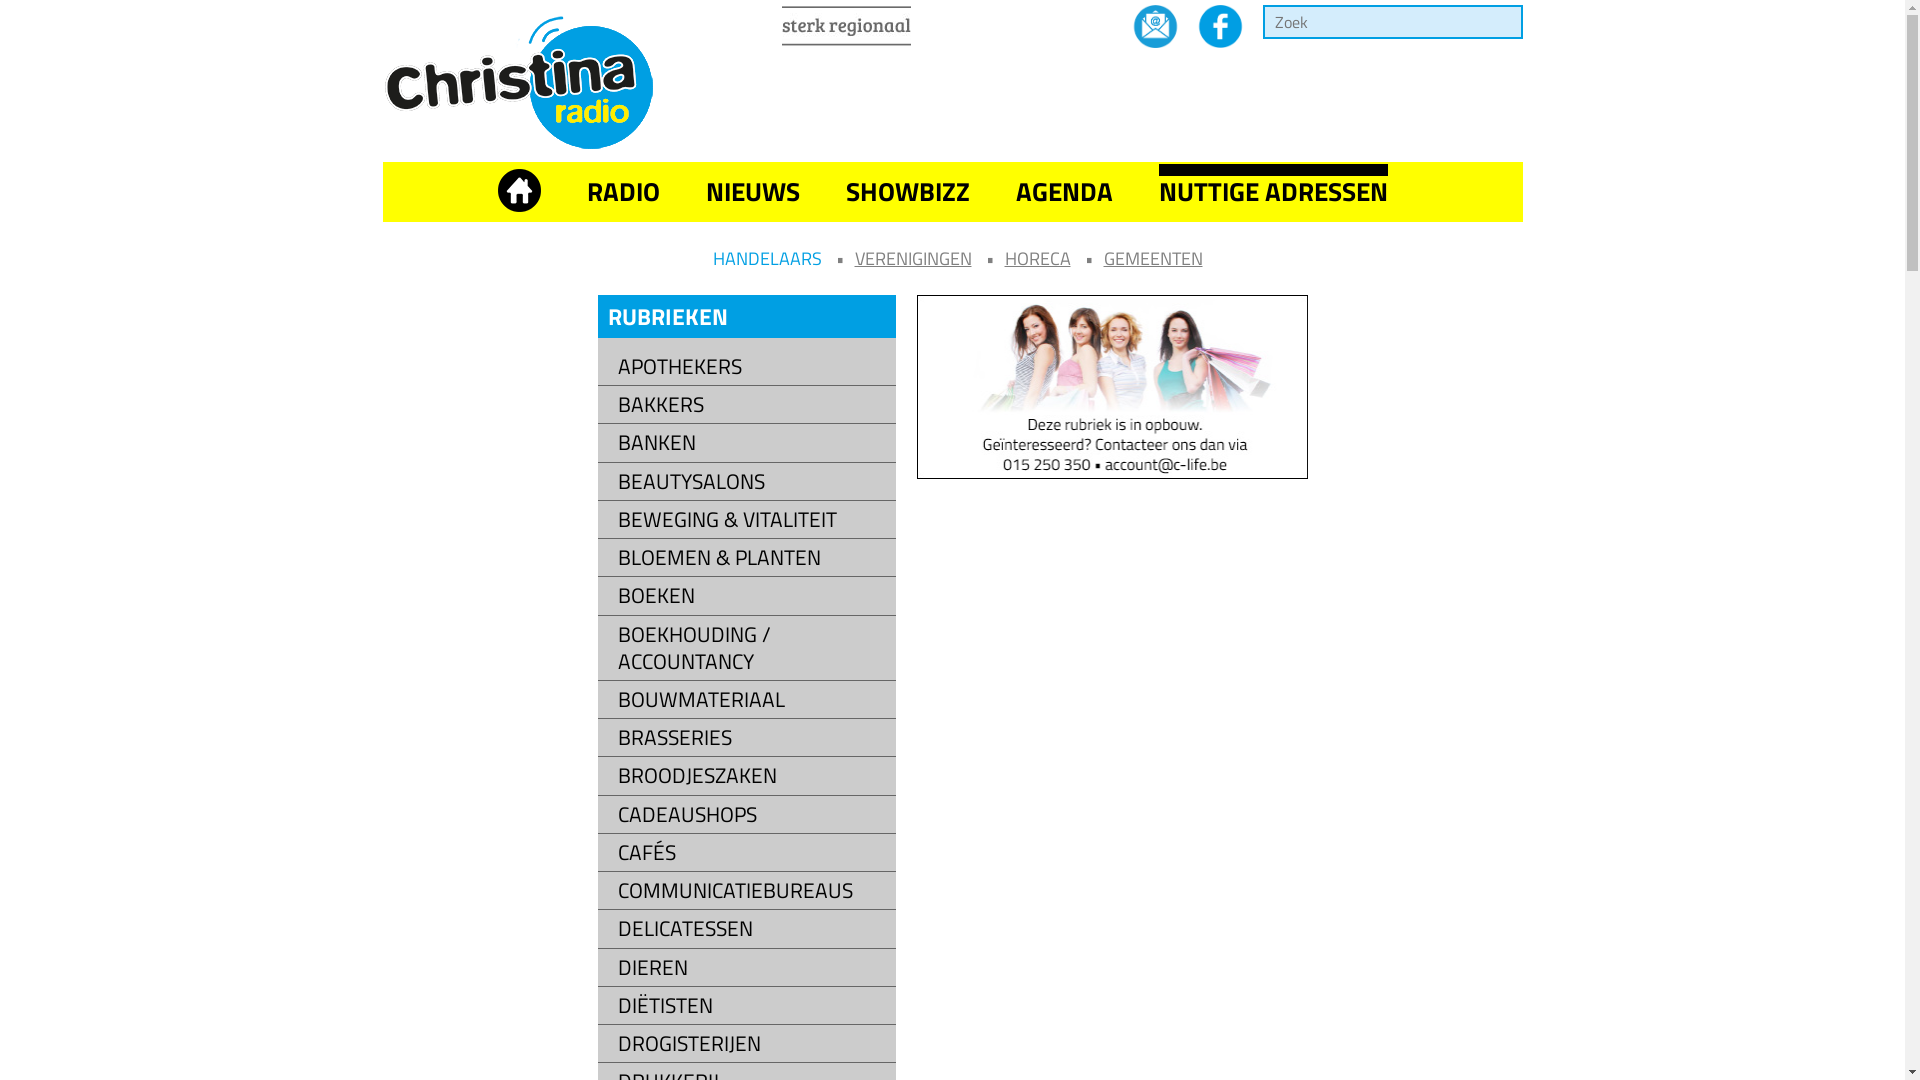 This screenshot has width=1920, height=1080. I want to click on DROGISTERIJEN, so click(752, 1044).